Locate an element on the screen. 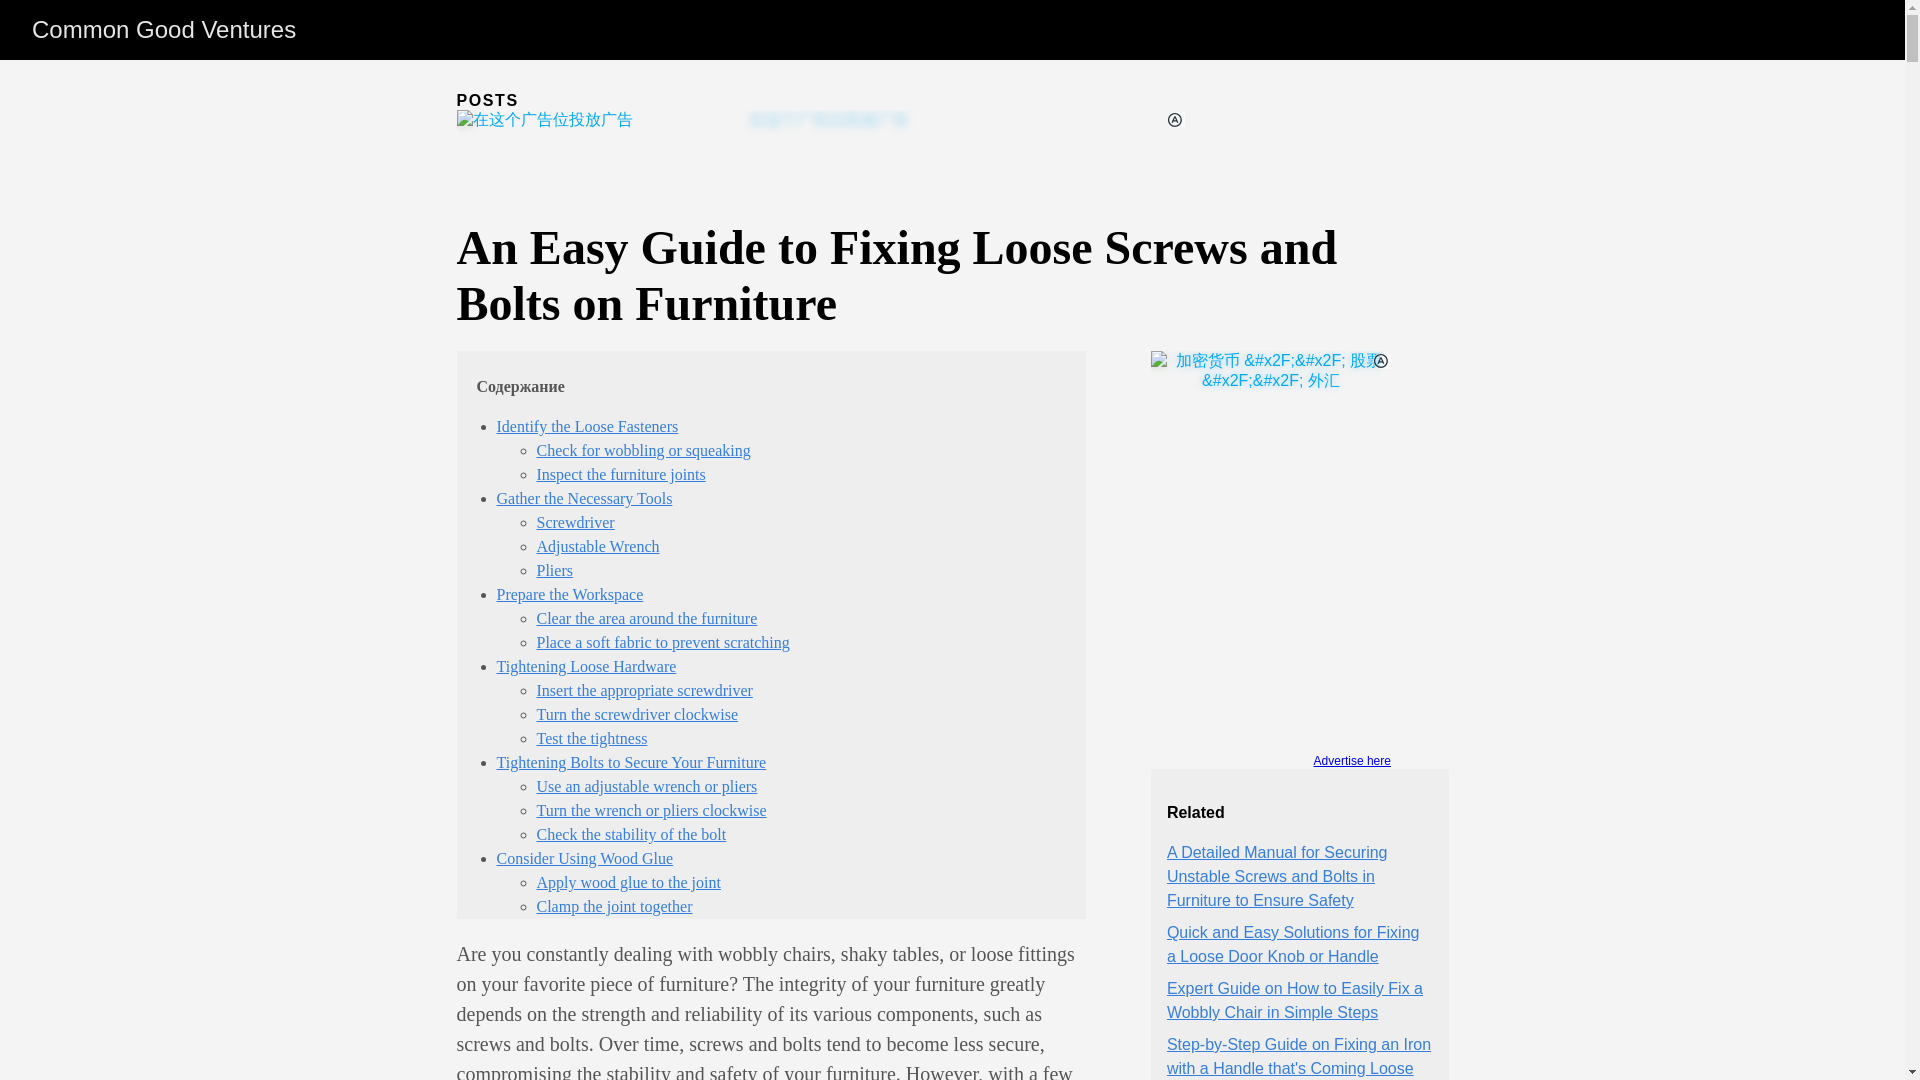 The height and width of the screenshot is (1080, 1920). Test the tightness is located at coordinates (591, 738).